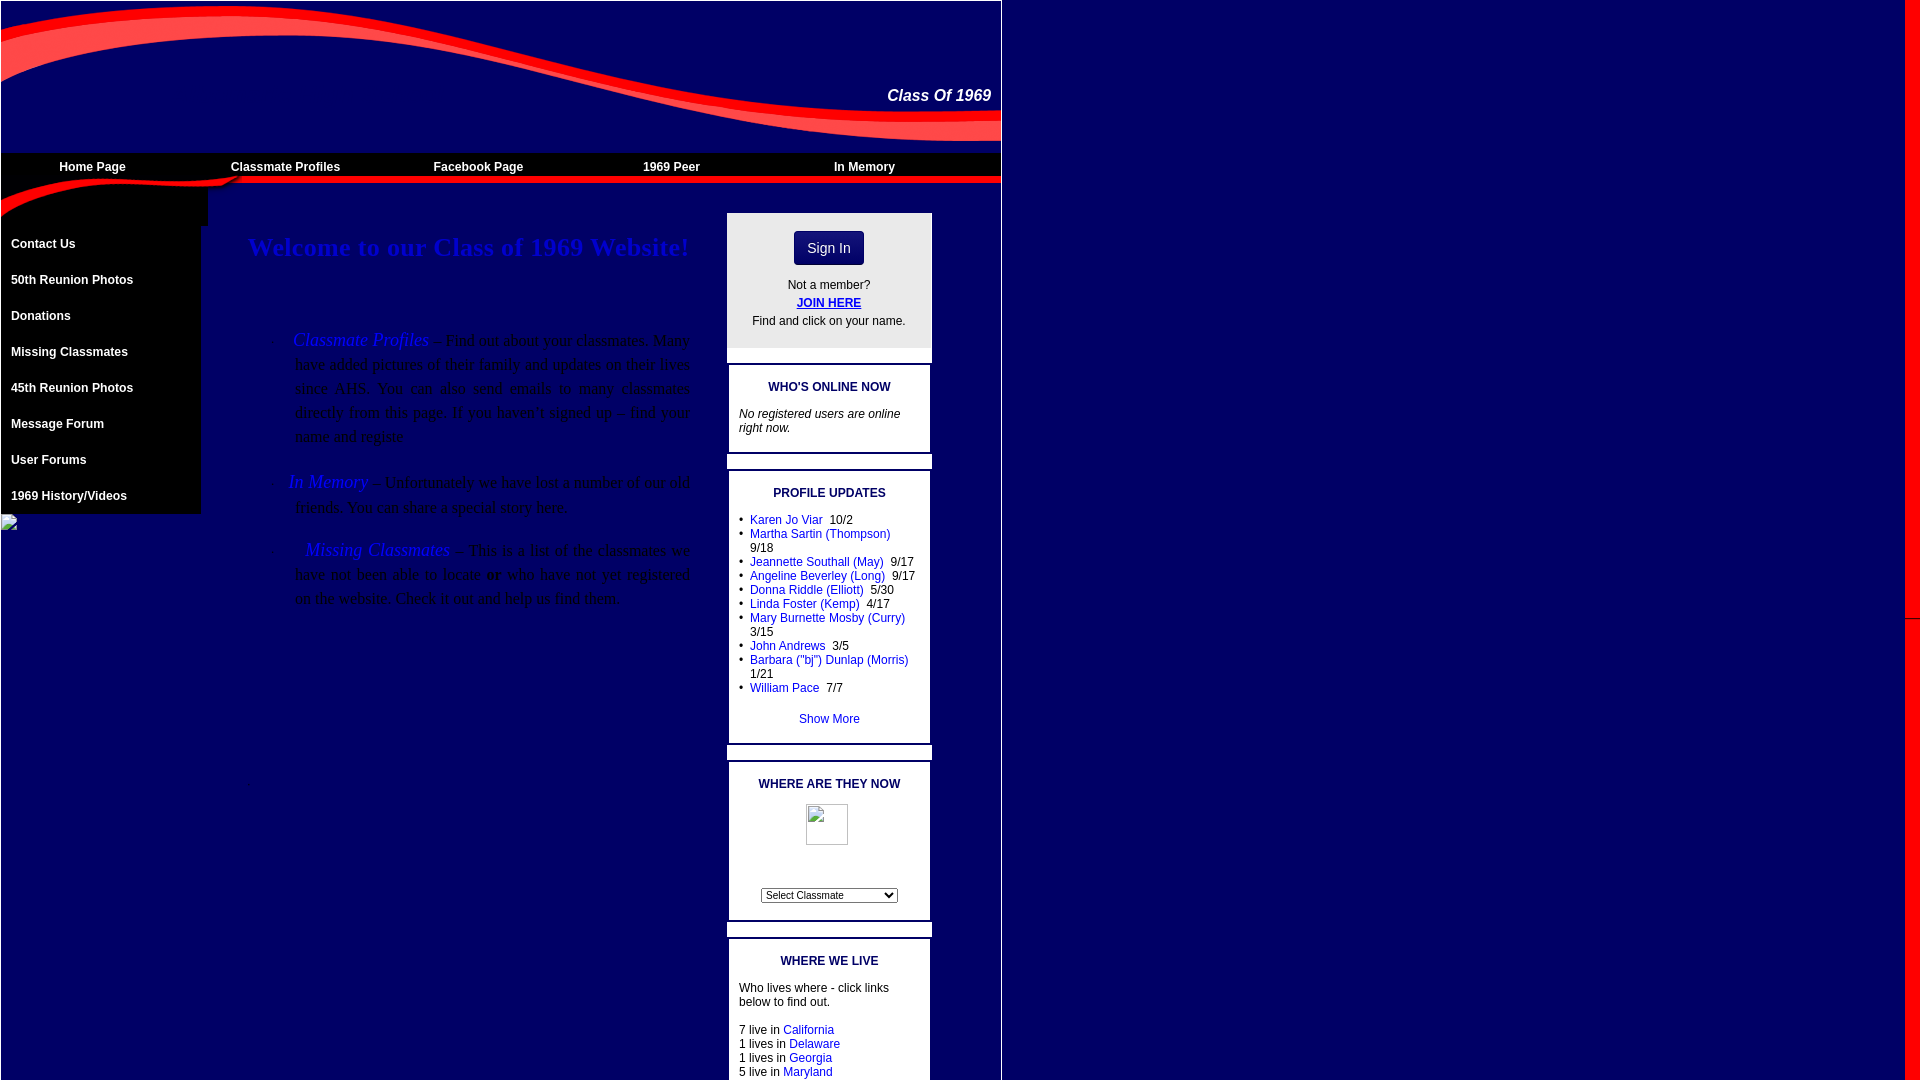 The image size is (1920, 1080). I want to click on 1969 Peer, so click(676, 167).